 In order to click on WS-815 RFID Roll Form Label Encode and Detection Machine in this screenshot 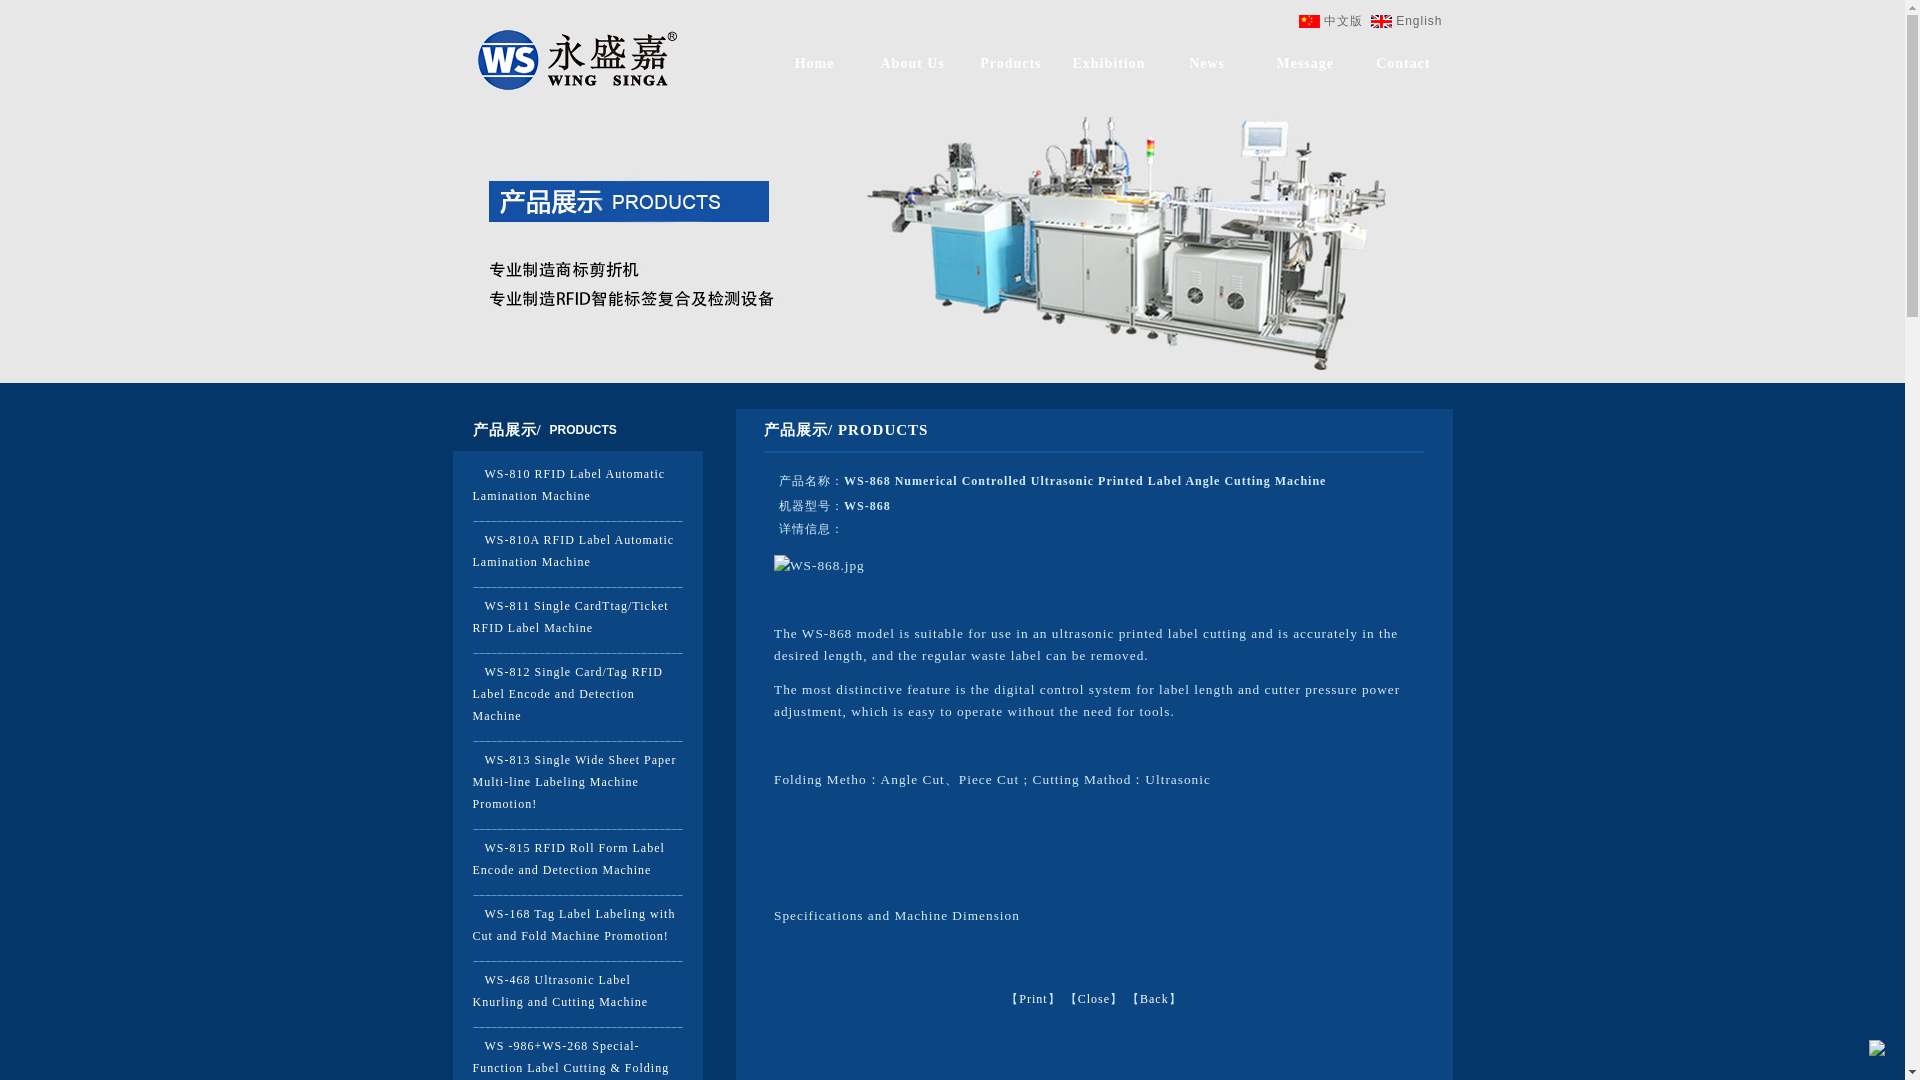, I will do `click(568, 858)`.